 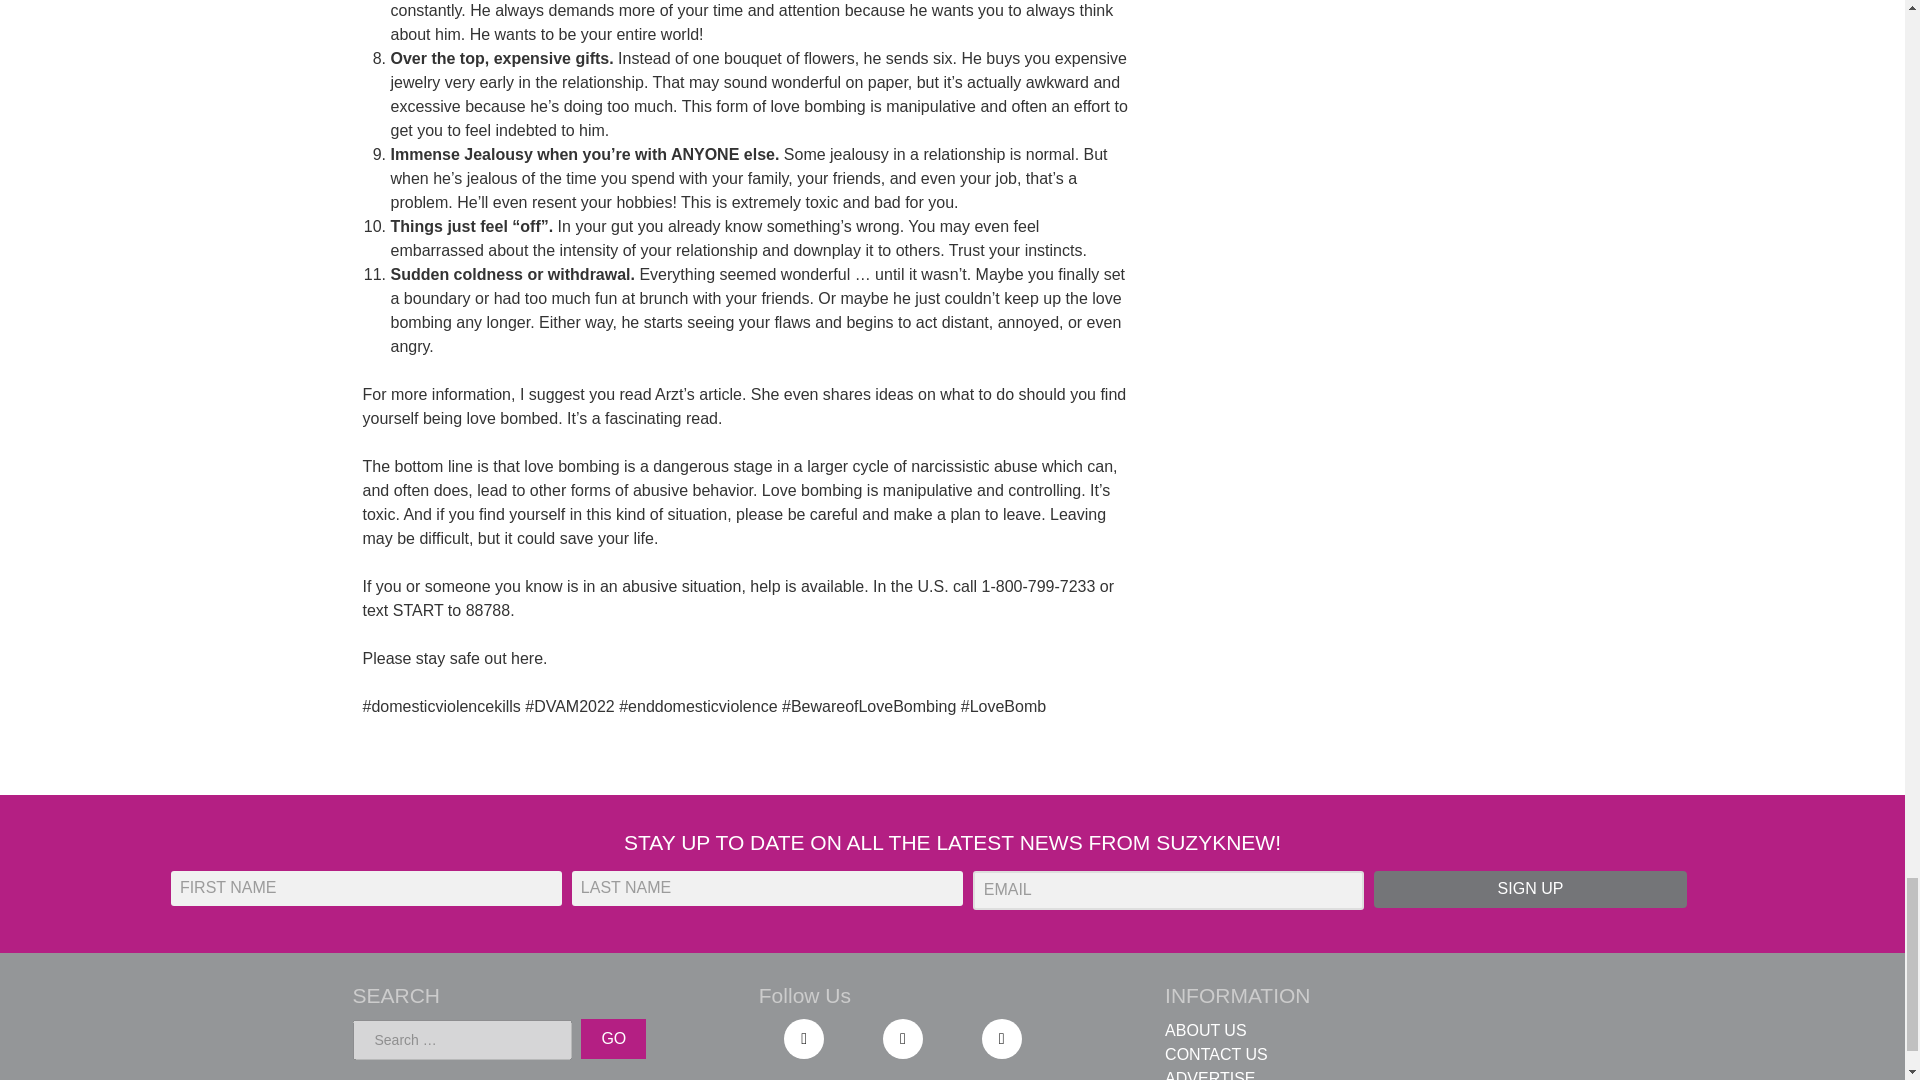 I want to click on SIGN UP, so click(x=1530, y=889).